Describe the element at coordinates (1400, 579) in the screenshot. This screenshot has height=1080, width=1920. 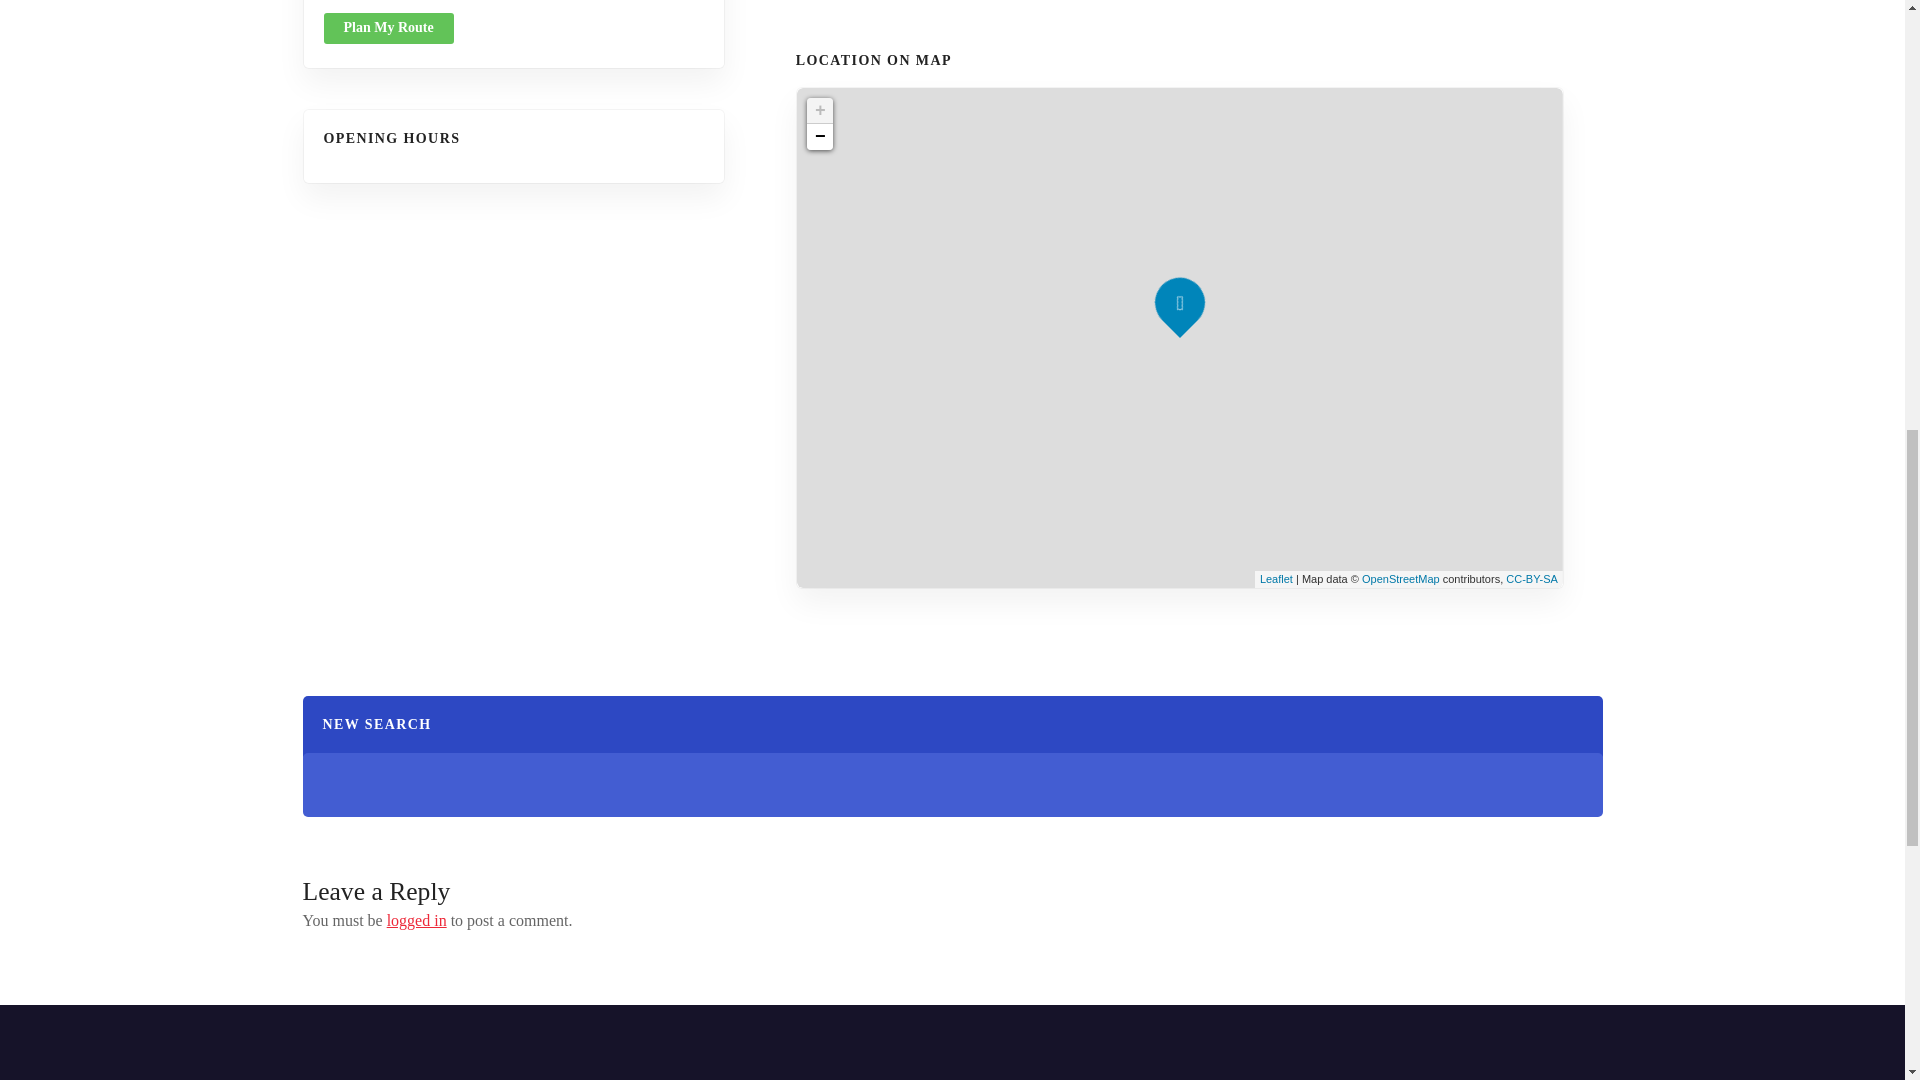
I see `OpenStreetMap` at that location.